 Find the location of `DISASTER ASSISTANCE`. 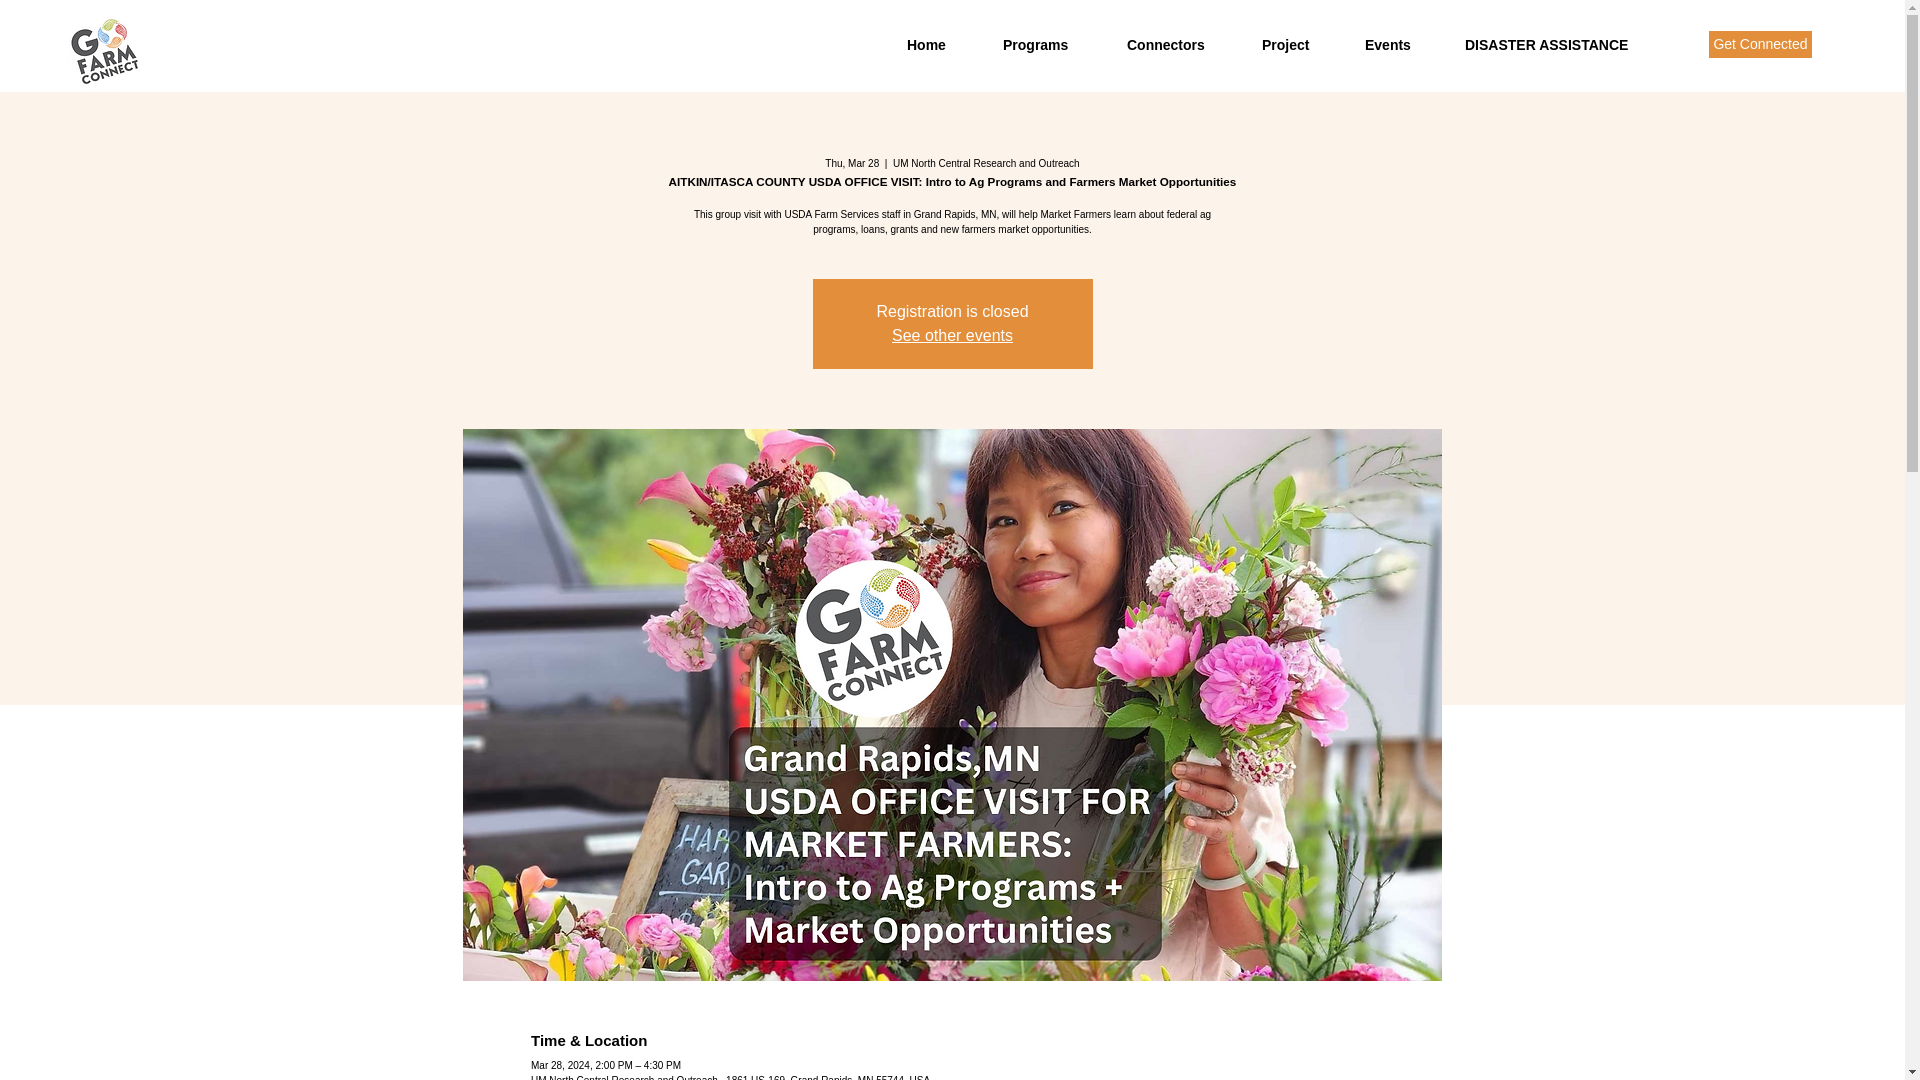

DISASTER ASSISTANCE is located at coordinates (1560, 45).